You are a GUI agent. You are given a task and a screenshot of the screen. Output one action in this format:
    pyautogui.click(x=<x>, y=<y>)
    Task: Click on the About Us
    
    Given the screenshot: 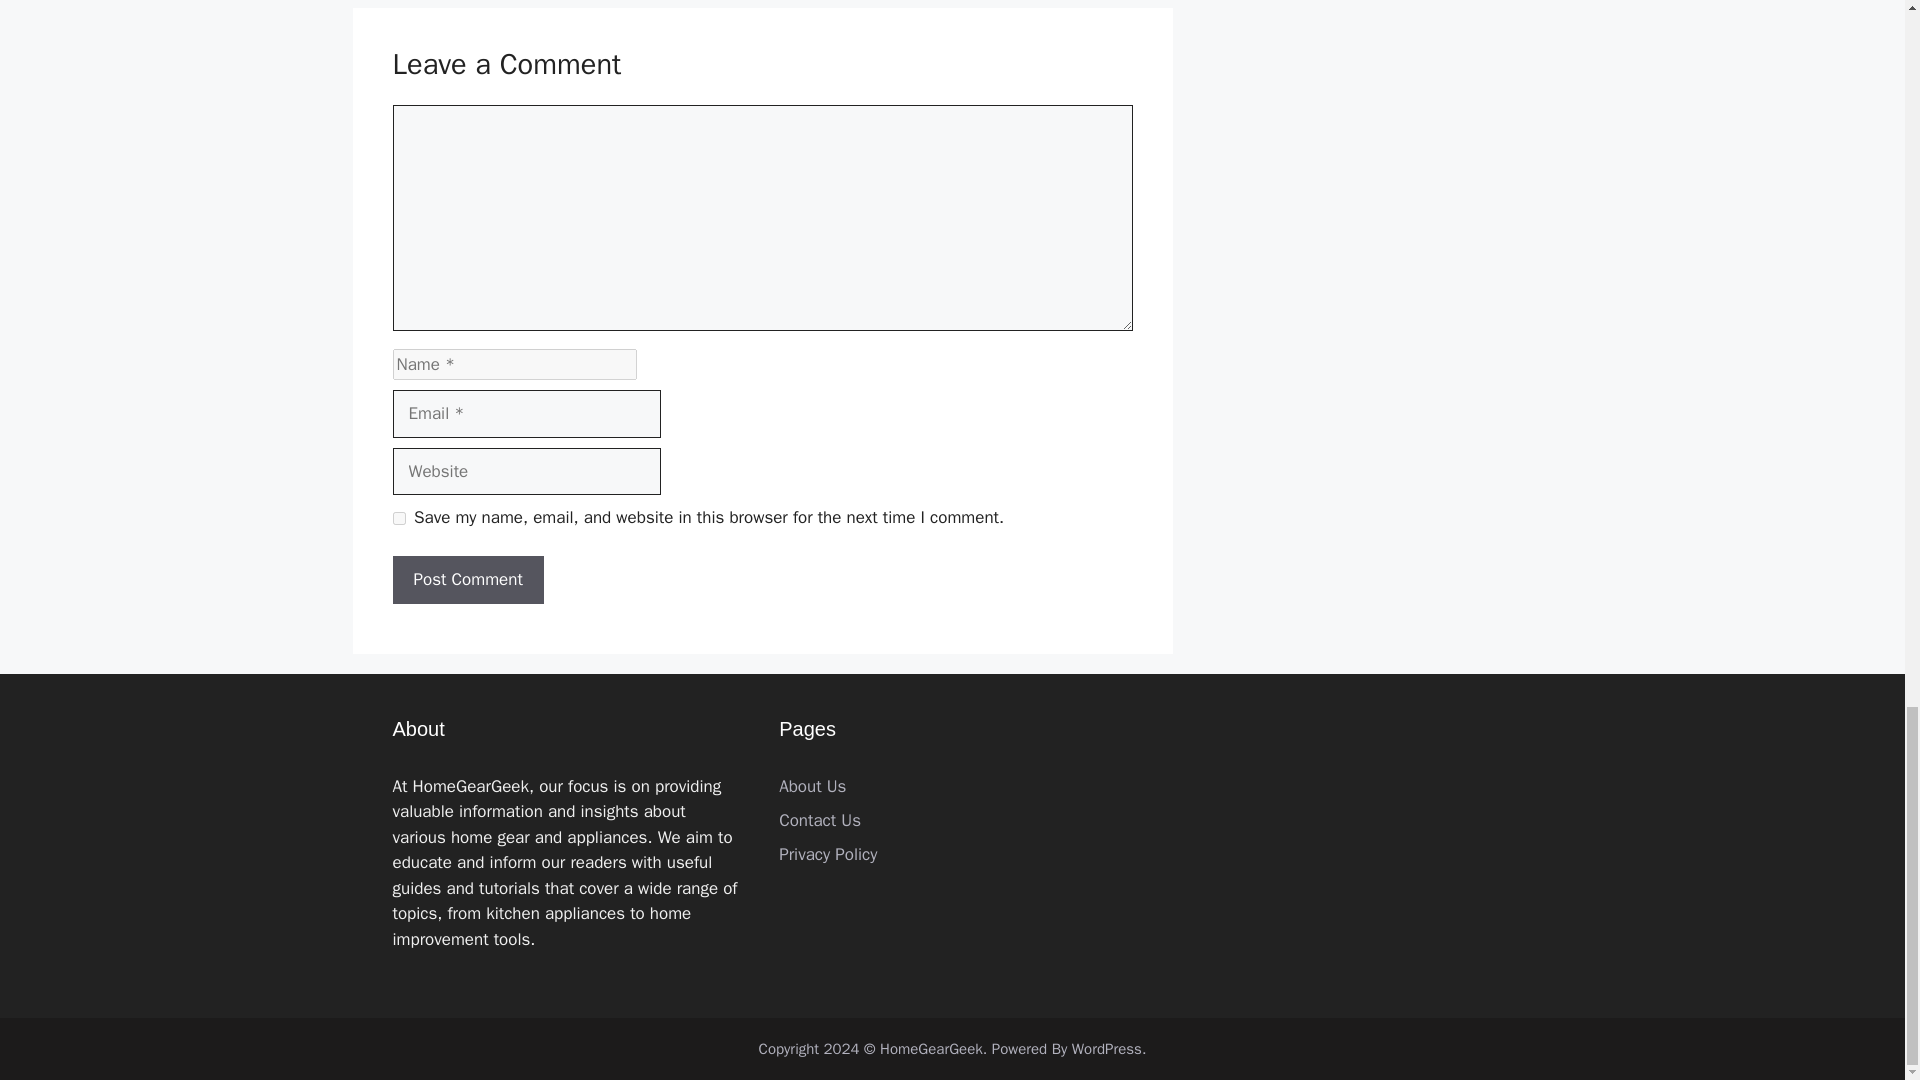 What is the action you would take?
    pyautogui.click(x=812, y=786)
    